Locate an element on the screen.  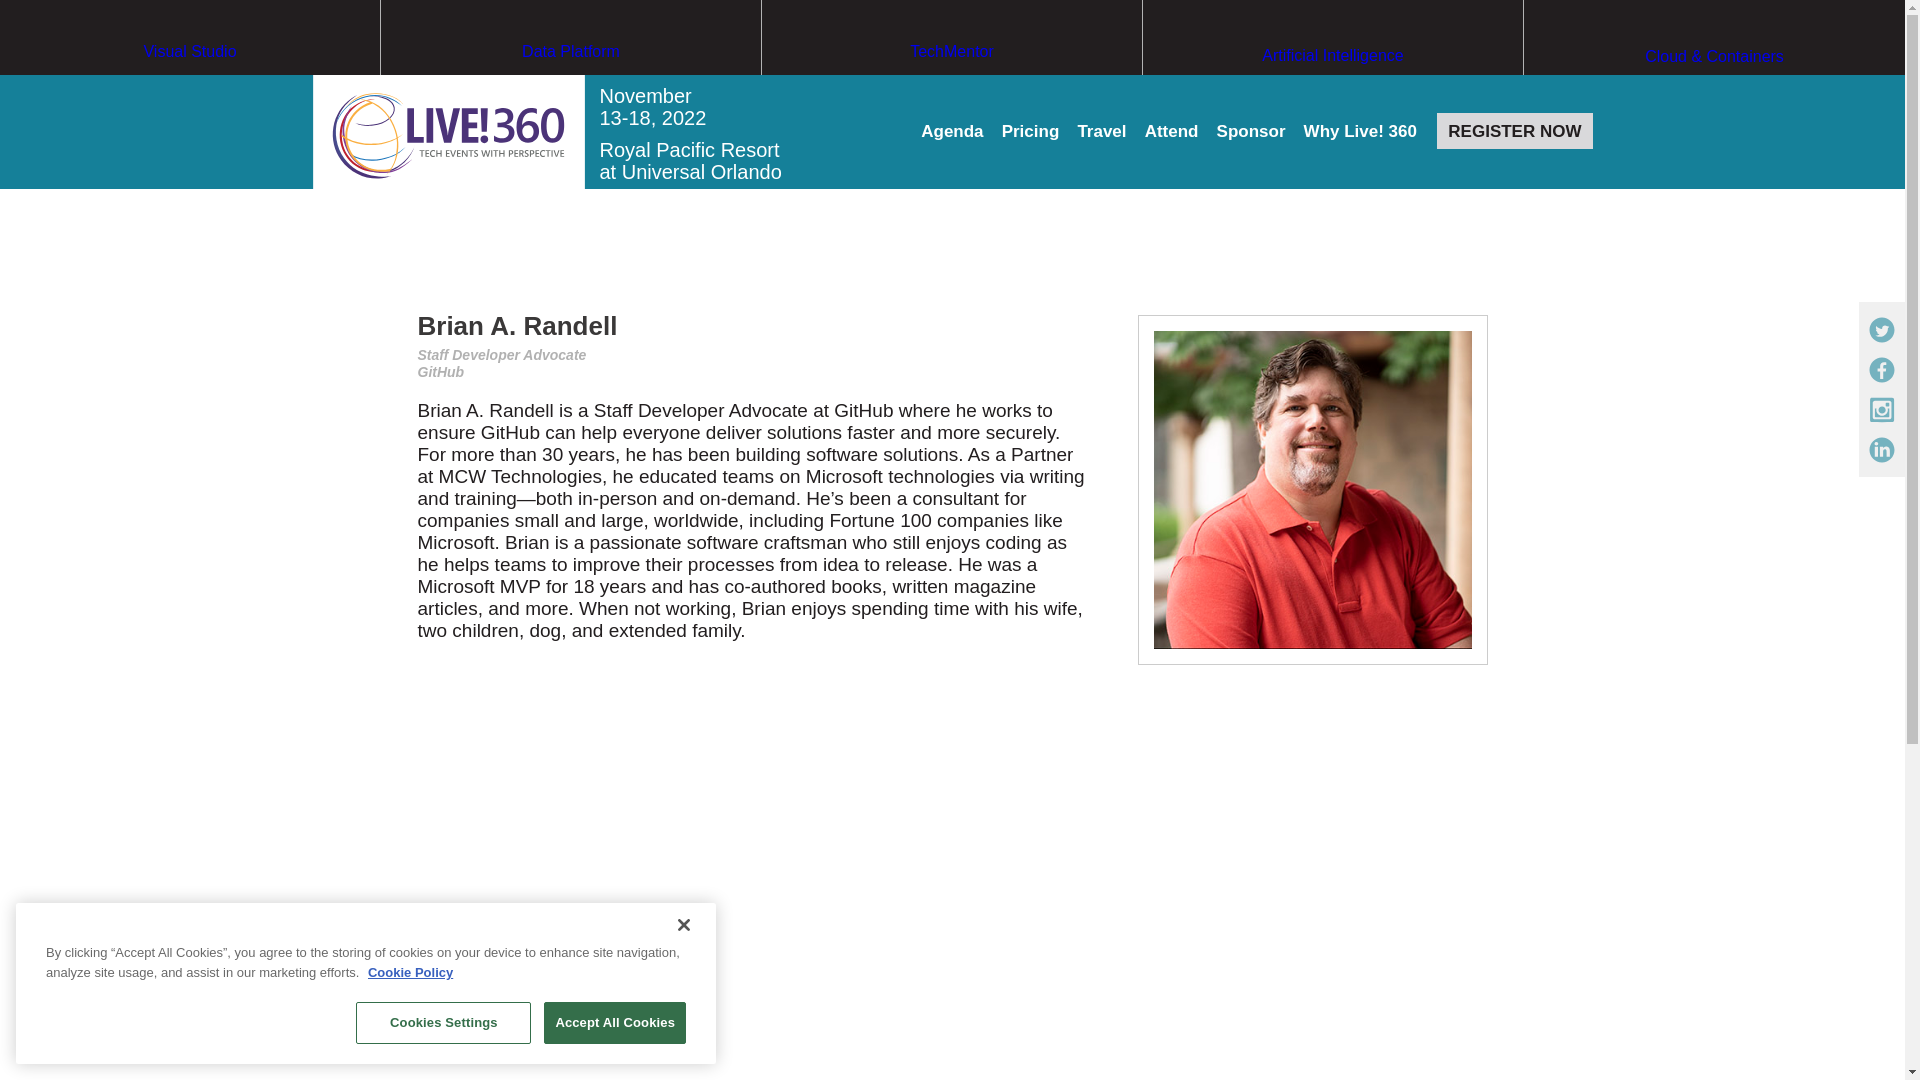
Agenda is located at coordinates (952, 132).